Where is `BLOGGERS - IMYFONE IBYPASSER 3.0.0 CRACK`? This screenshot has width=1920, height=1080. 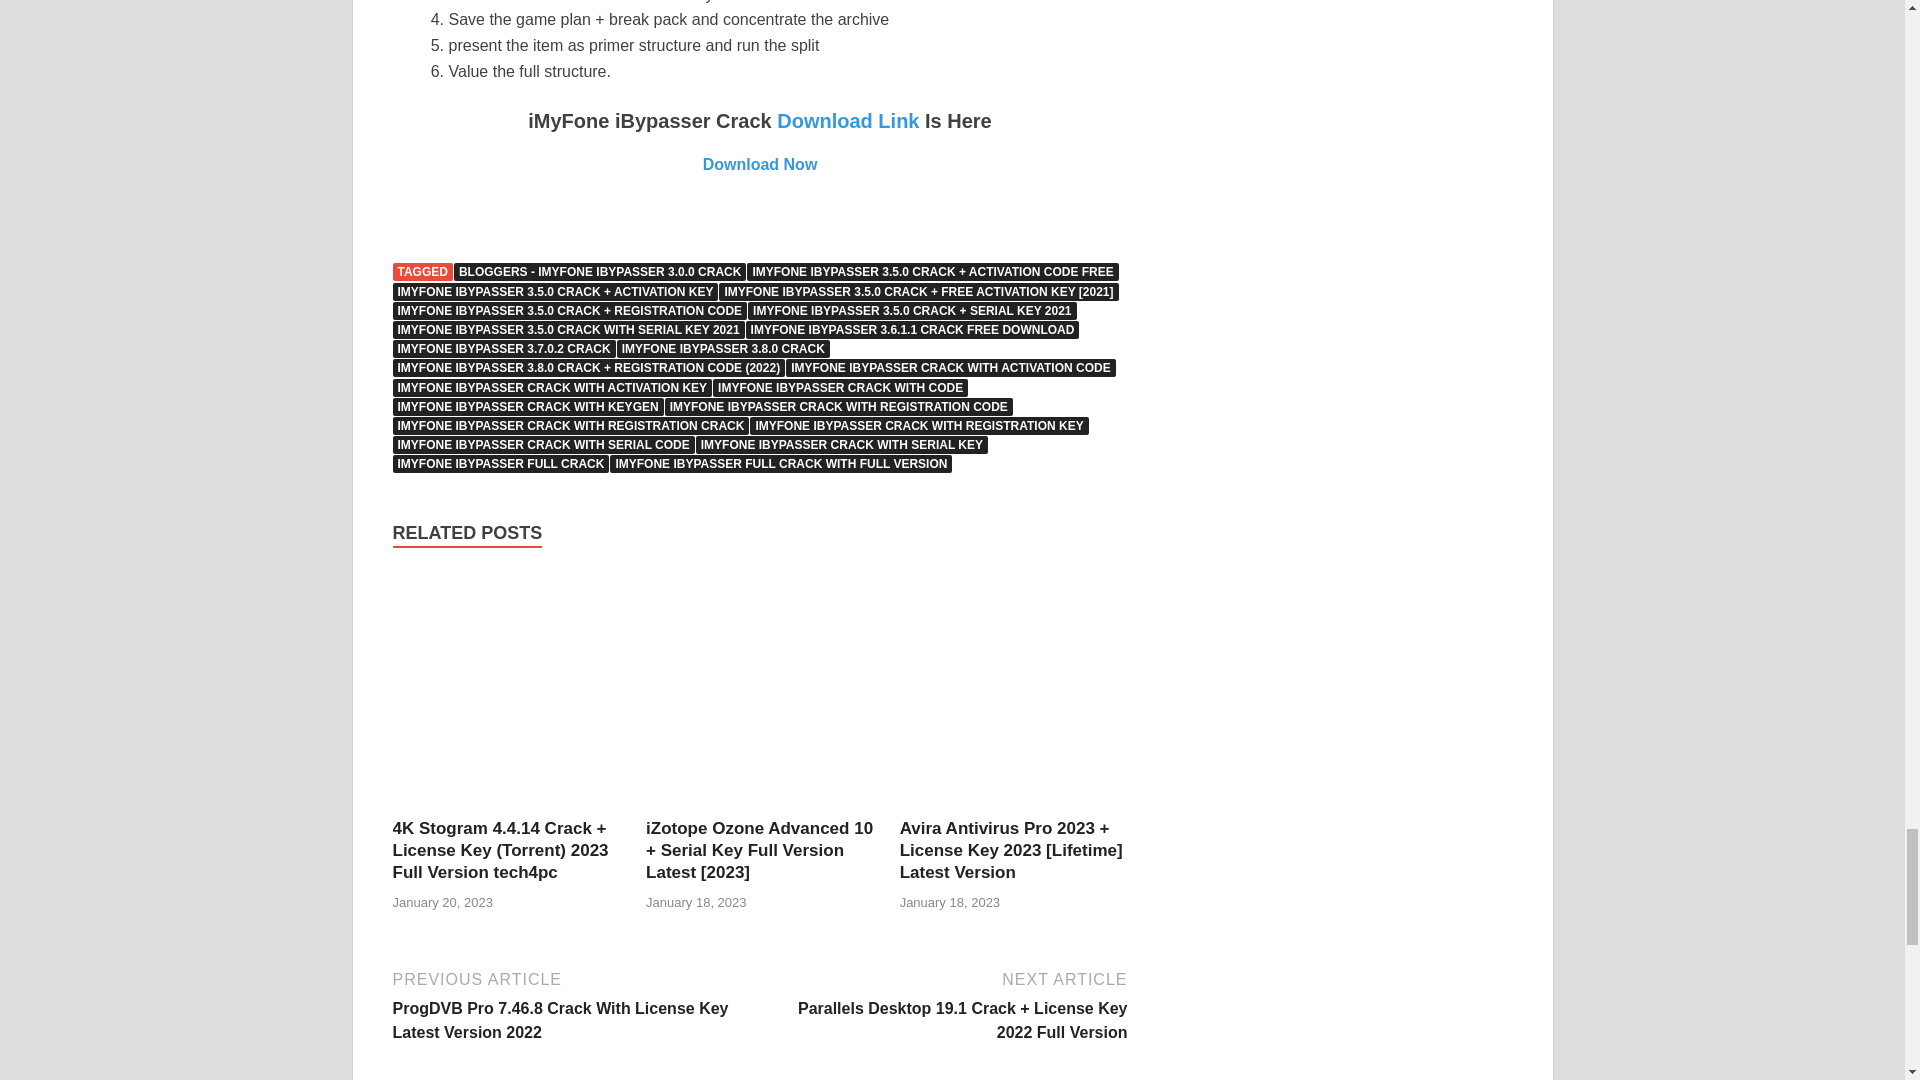
BLOGGERS - IMYFONE IBYPASSER 3.0.0 CRACK is located at coordinates (600, 272).